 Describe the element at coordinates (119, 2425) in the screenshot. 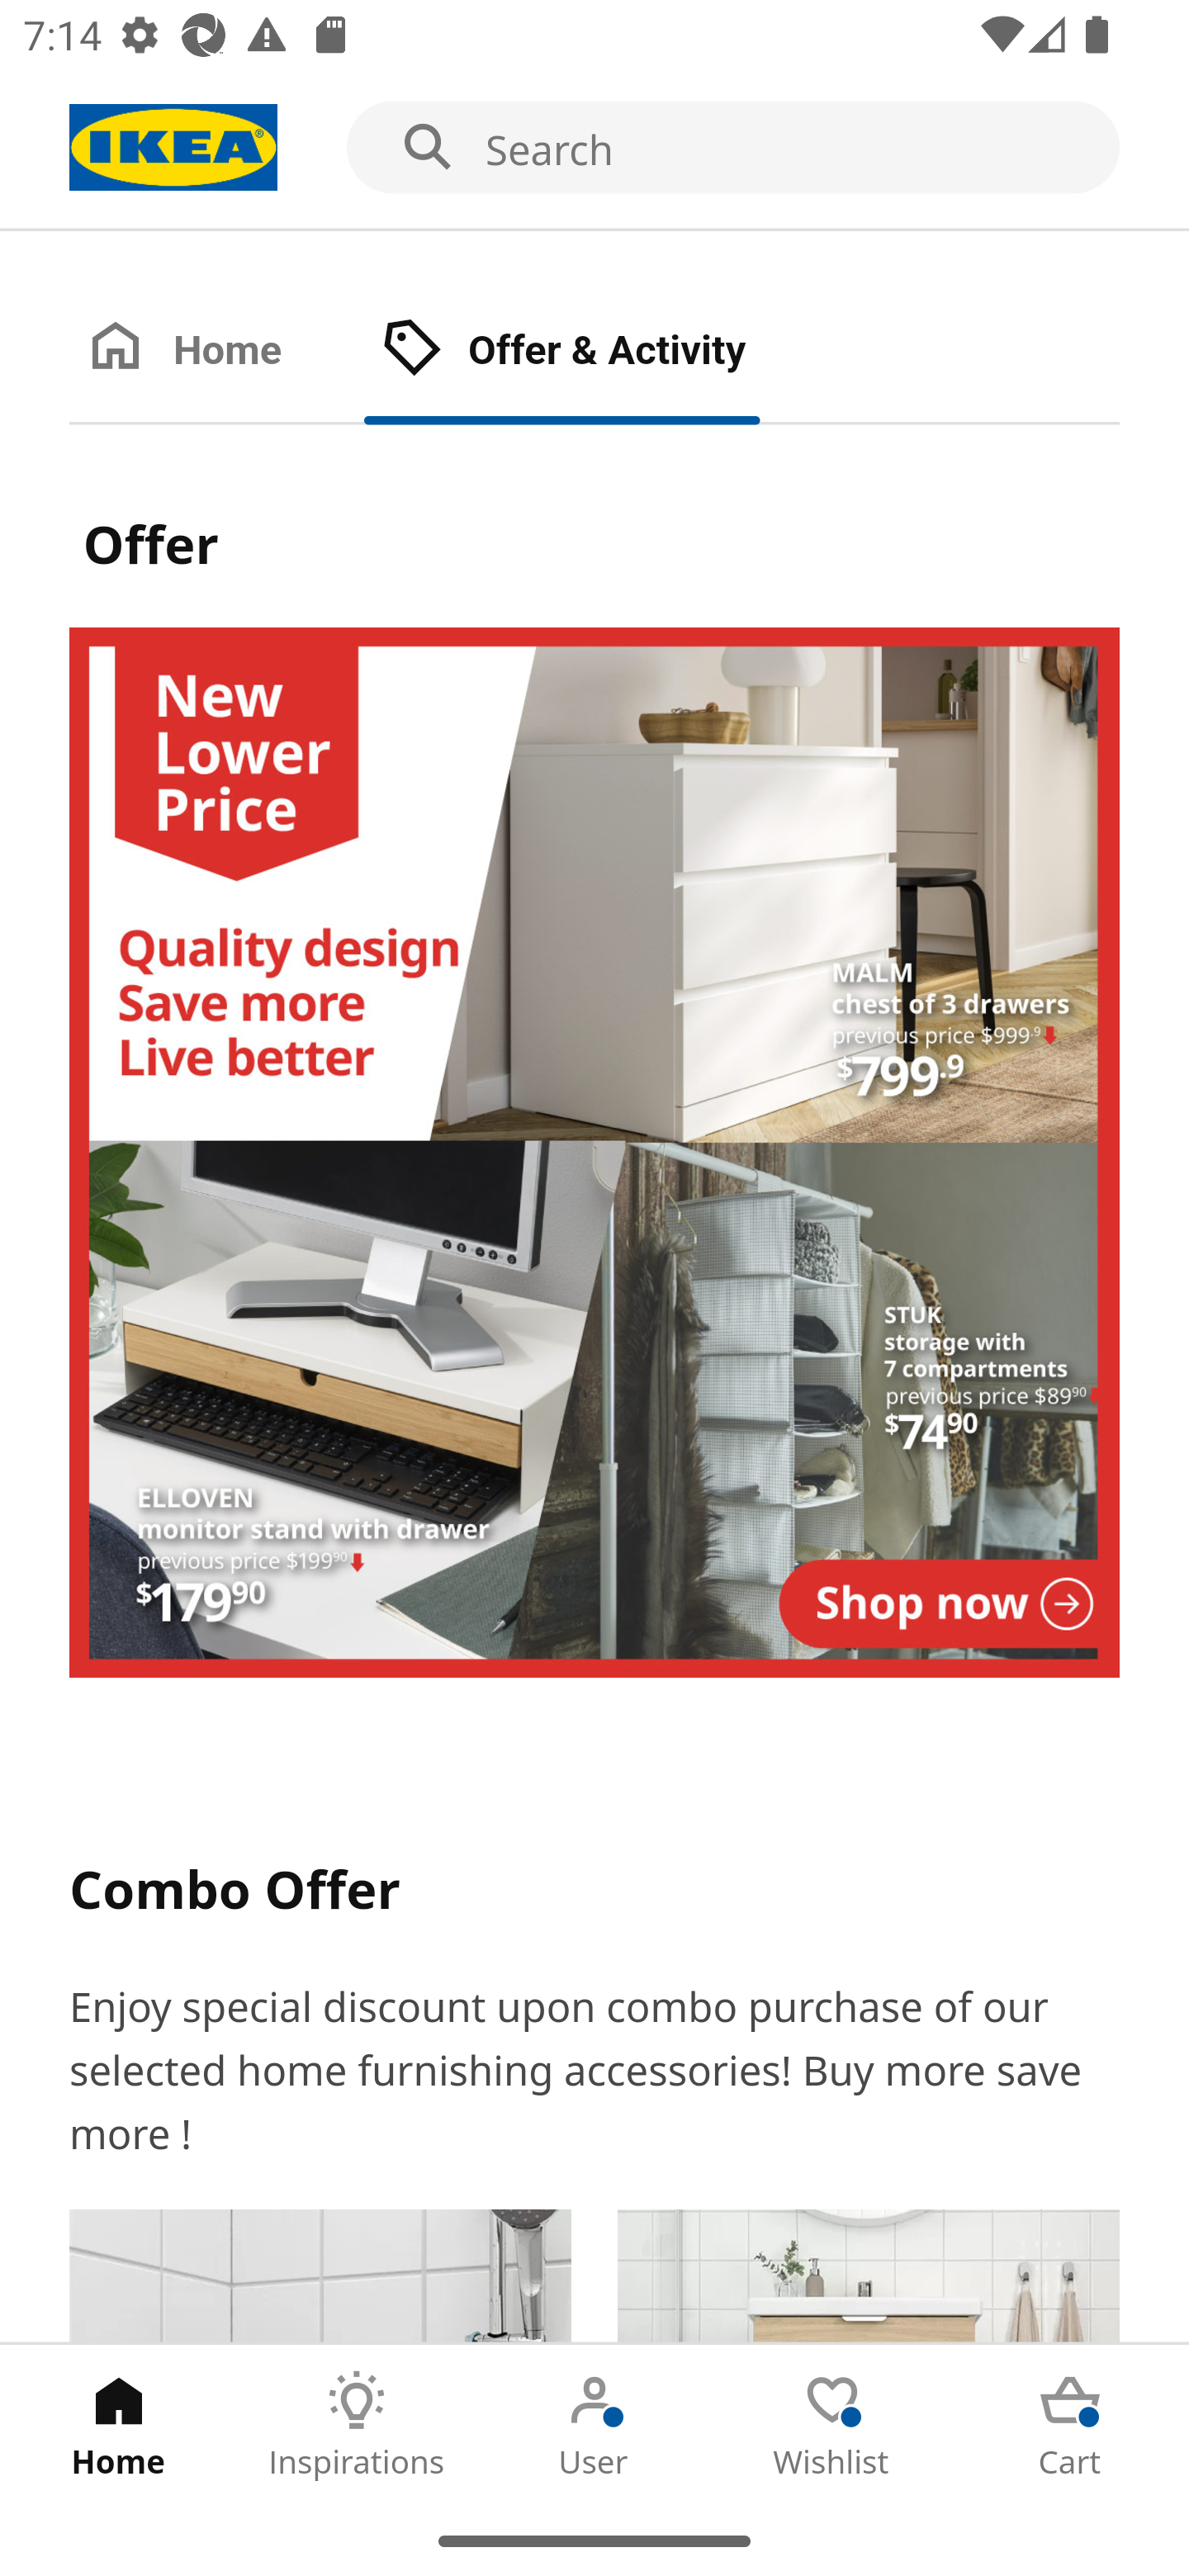

I see `Home
Tab 1 of 5` at that location.